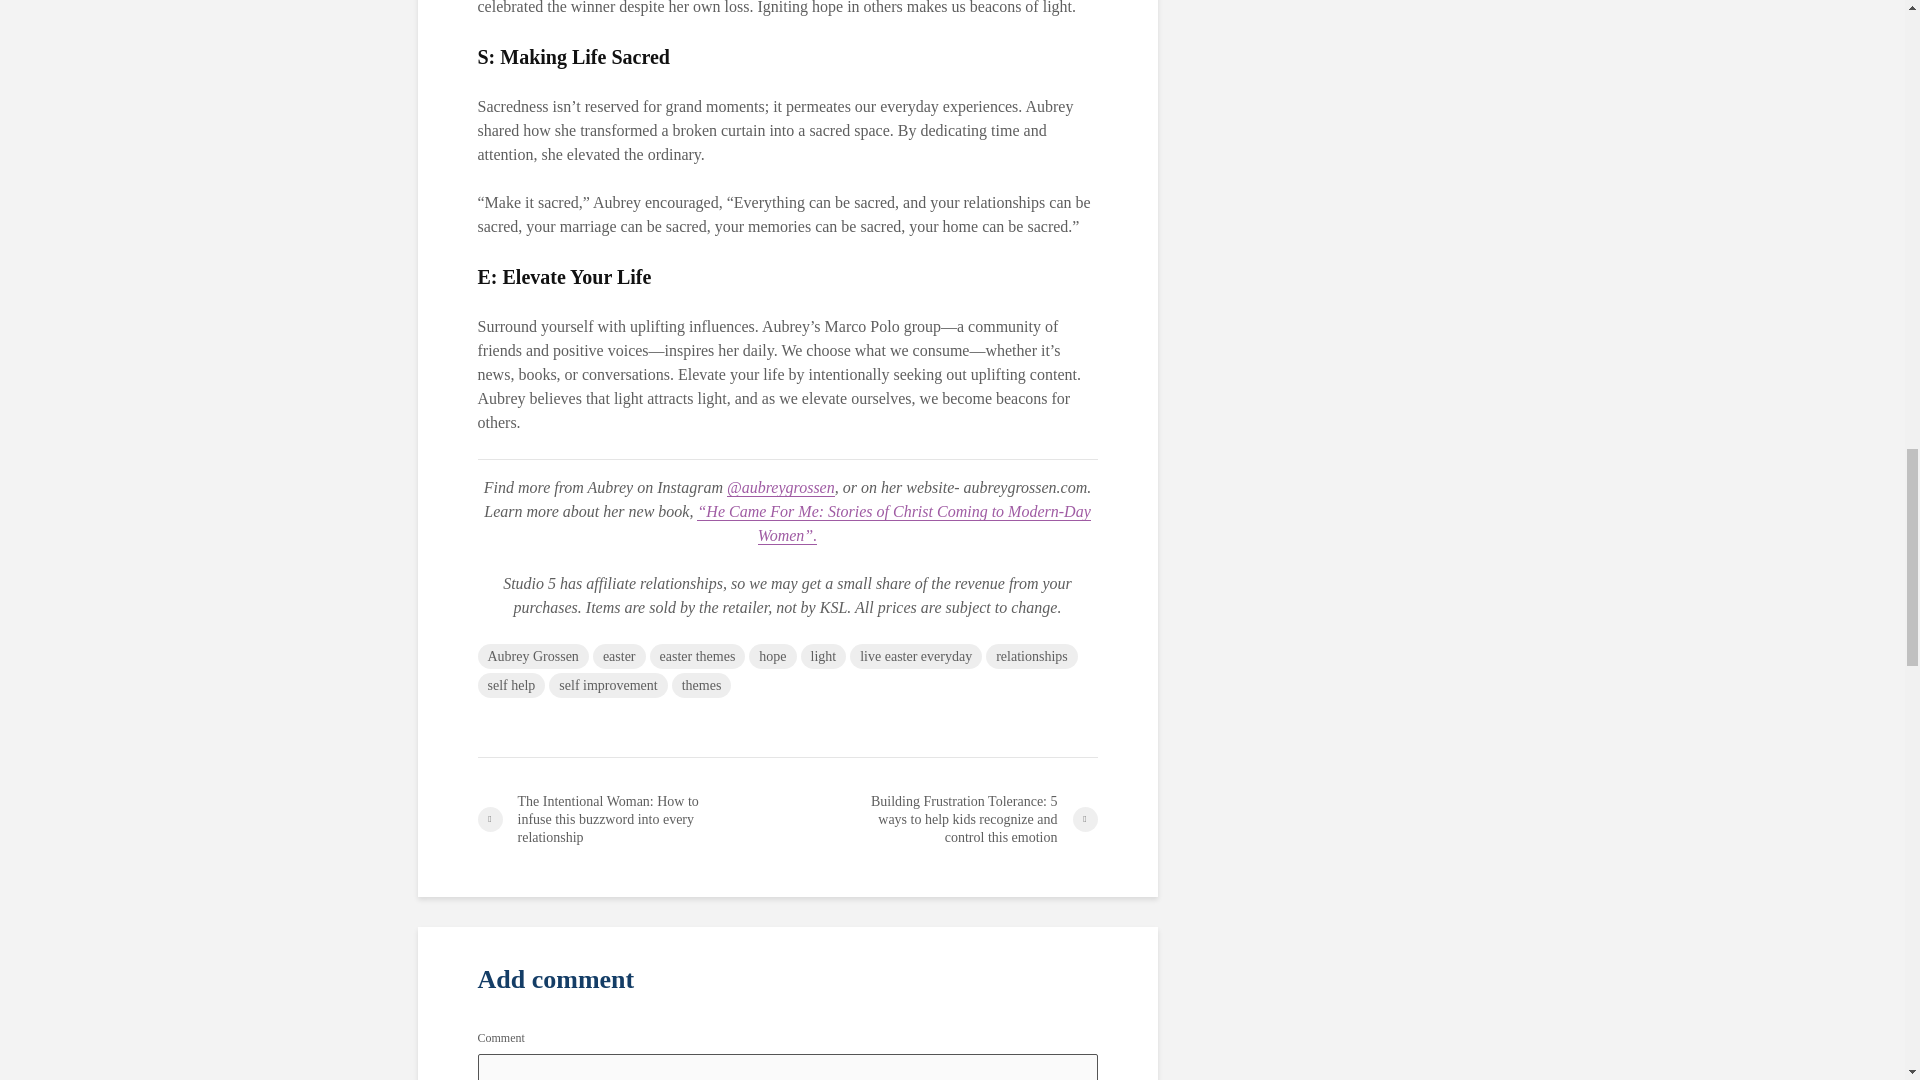  Describe the element at coordinates (823, 656) in the screenshot. I see `light` at that location.